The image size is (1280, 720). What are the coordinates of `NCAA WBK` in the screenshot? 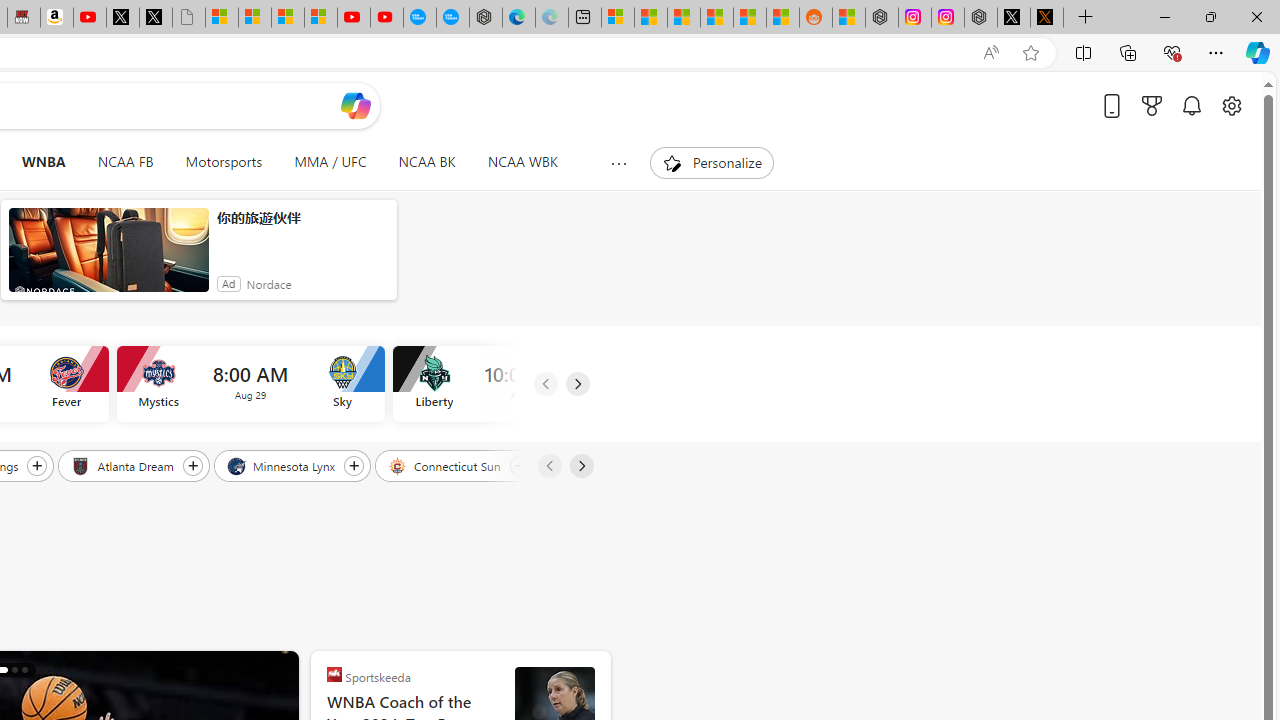 It's located at (522, 162).